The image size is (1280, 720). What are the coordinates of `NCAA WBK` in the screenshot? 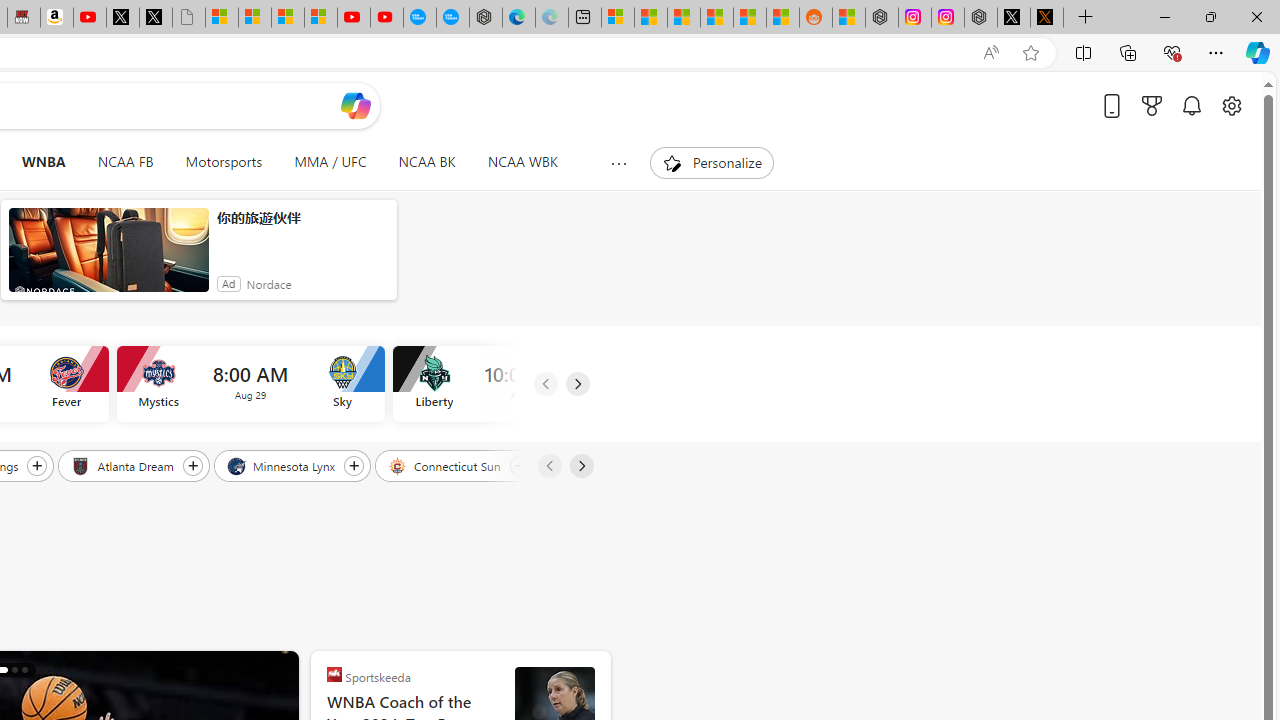 It's located at (522, 162).